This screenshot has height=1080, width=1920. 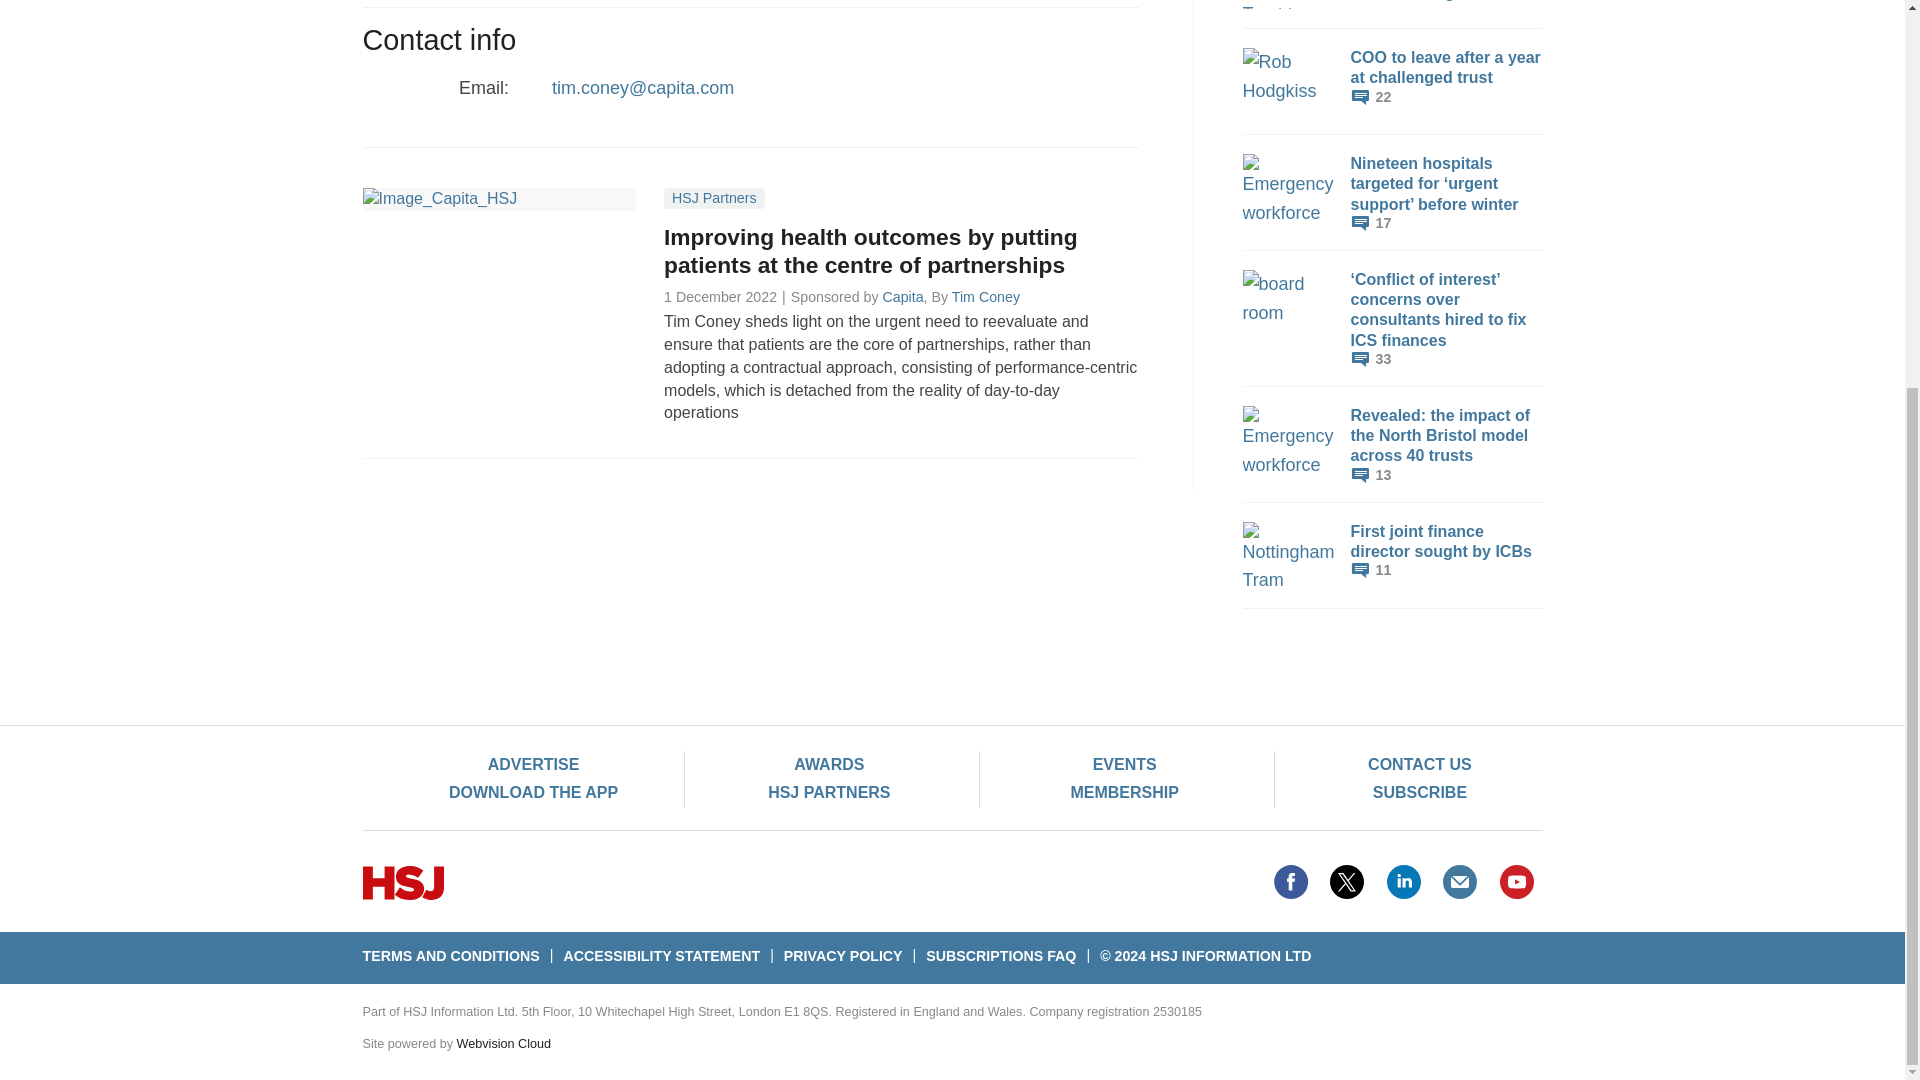 What do you see at coordinates (1346, 882) in the screenshot?
I see `Connect with us on Twitter` at bounding box center [1346, 882].